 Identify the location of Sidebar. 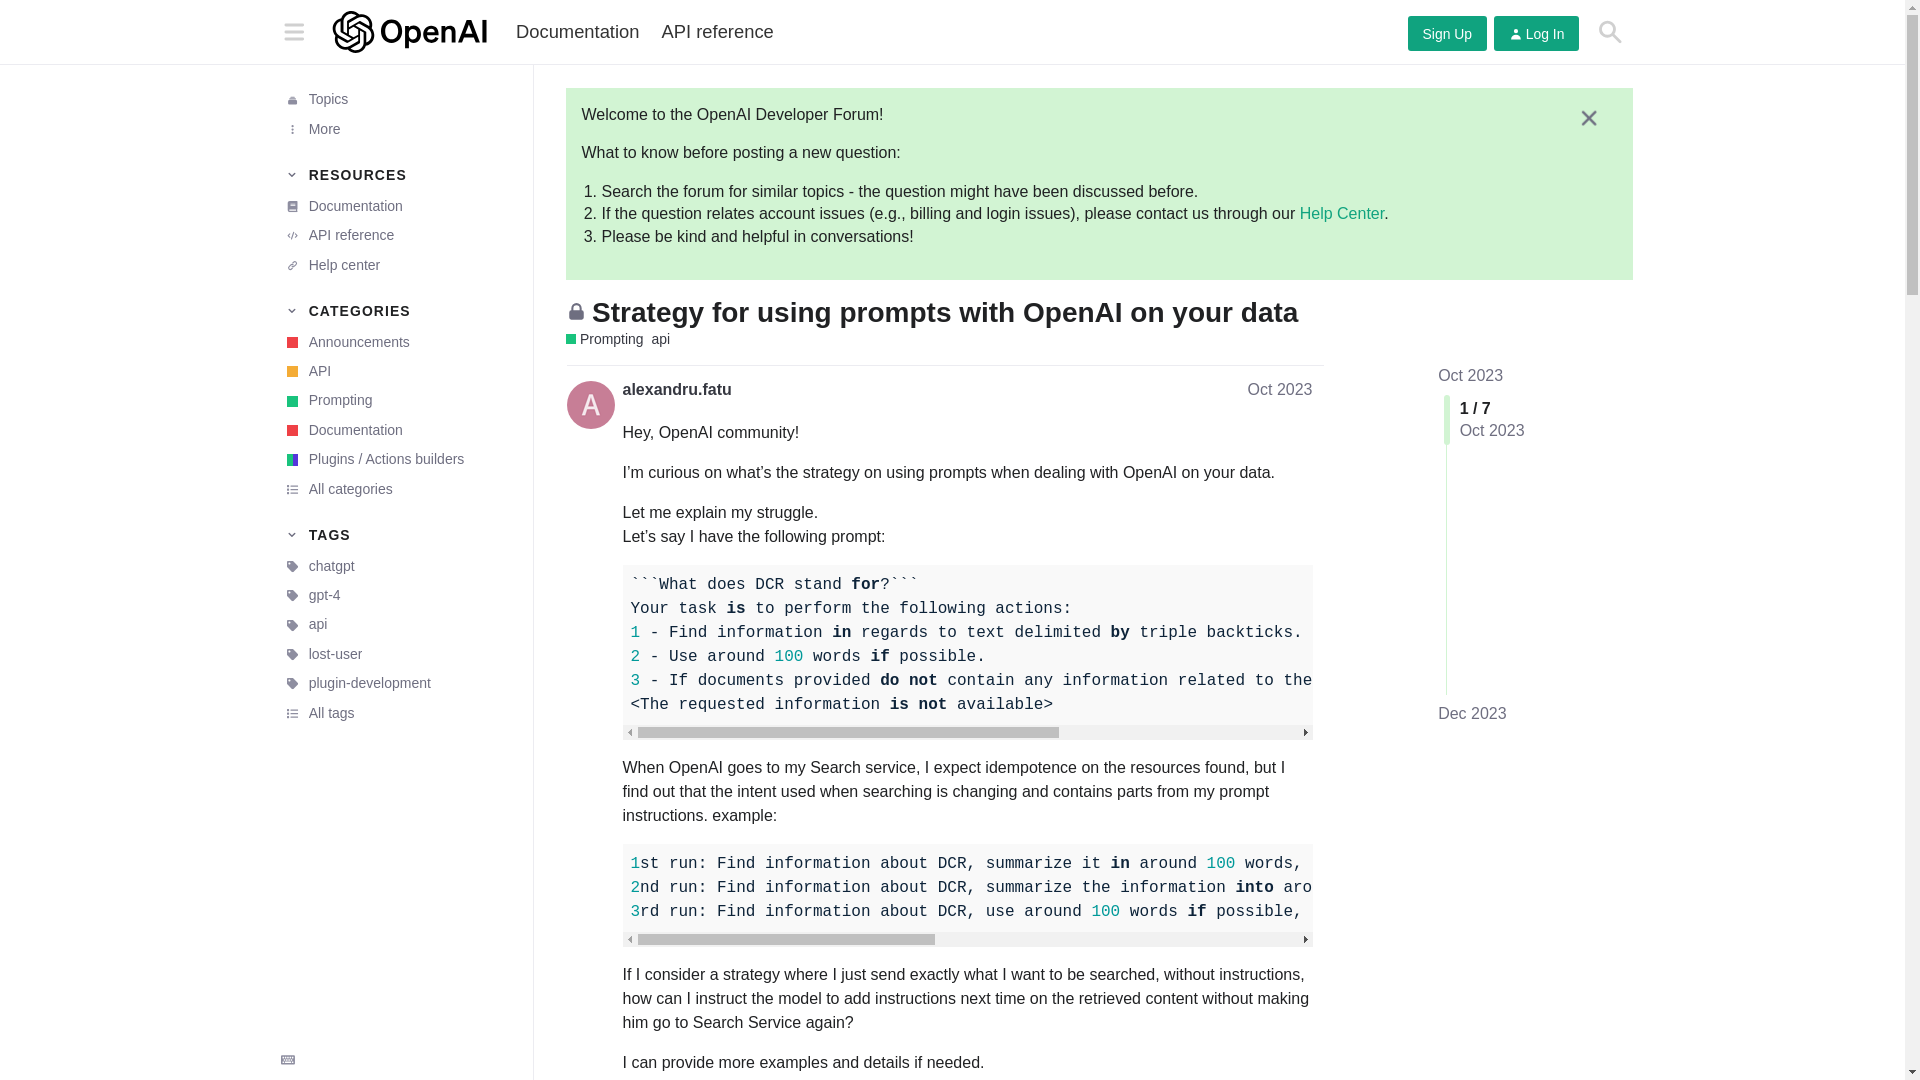
(293, 30).